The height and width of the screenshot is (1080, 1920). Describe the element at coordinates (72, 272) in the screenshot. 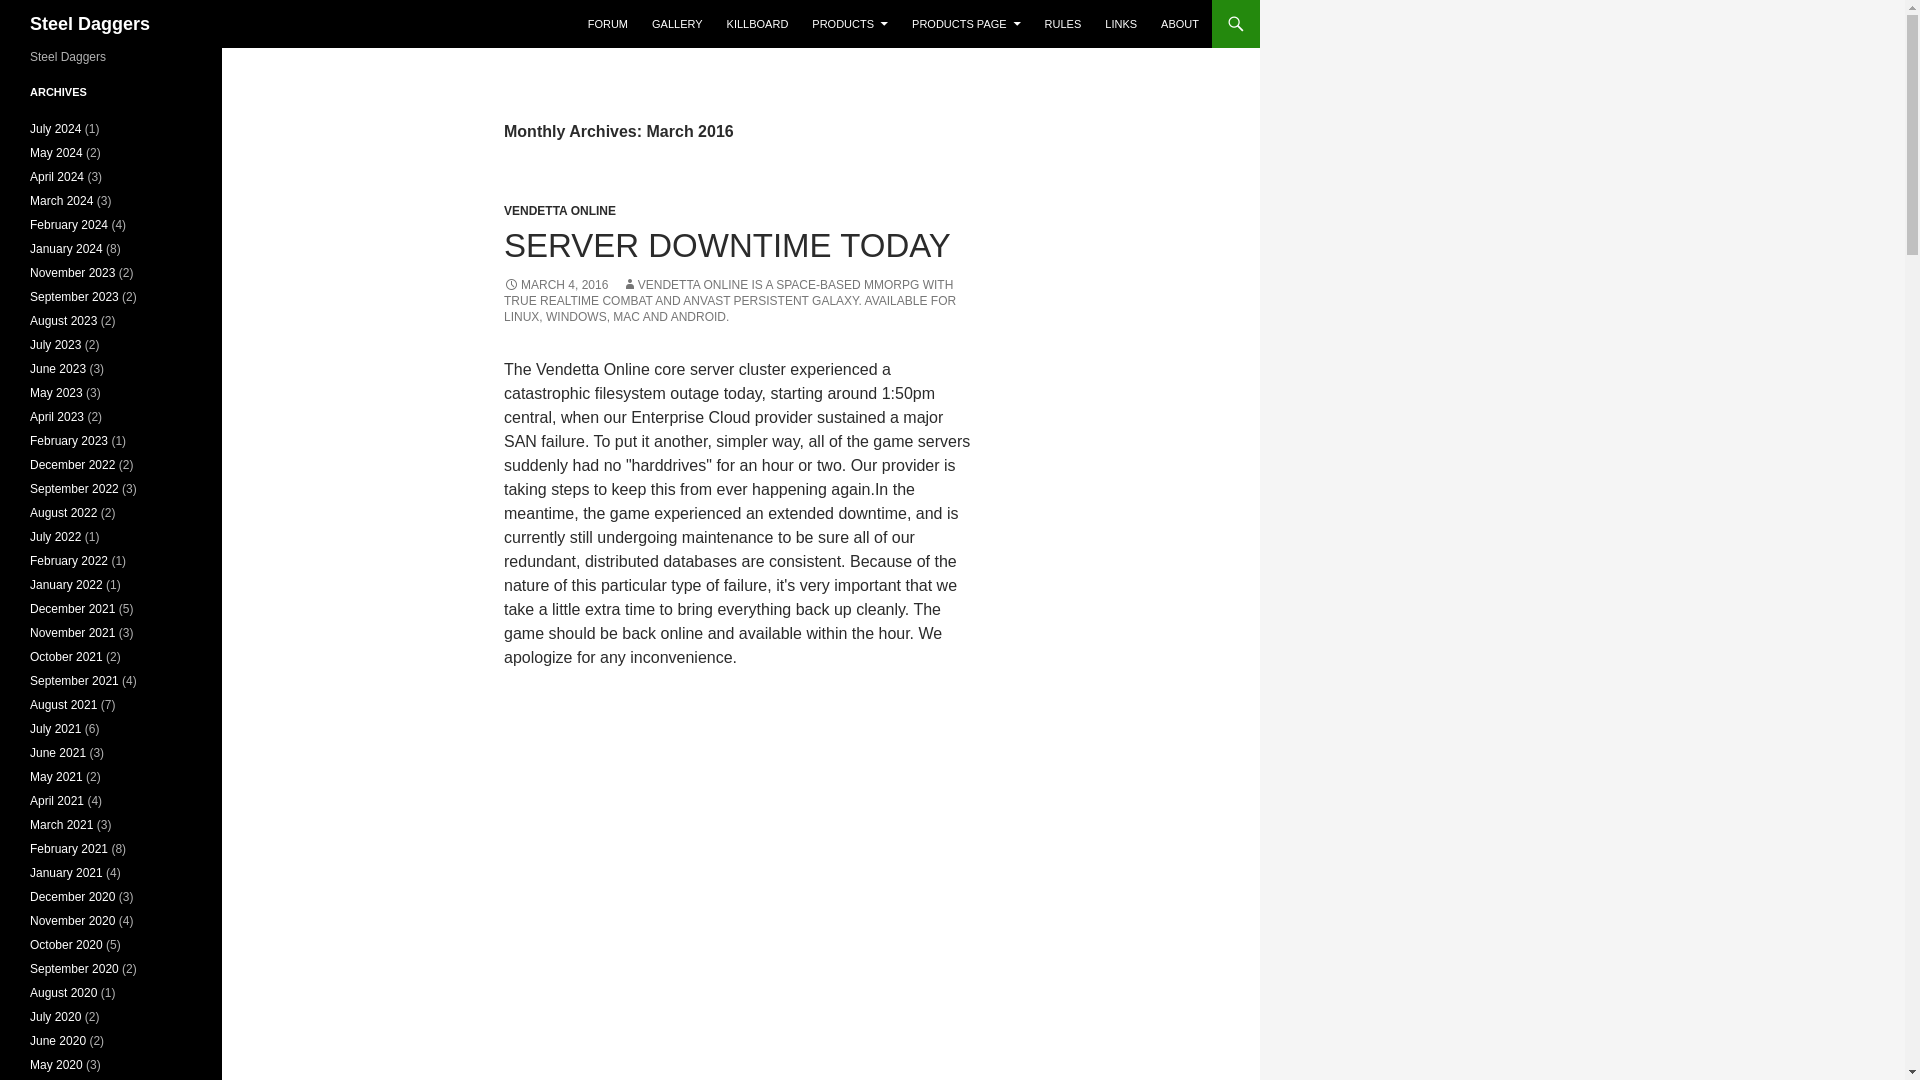

I see `November 2023` at that location.